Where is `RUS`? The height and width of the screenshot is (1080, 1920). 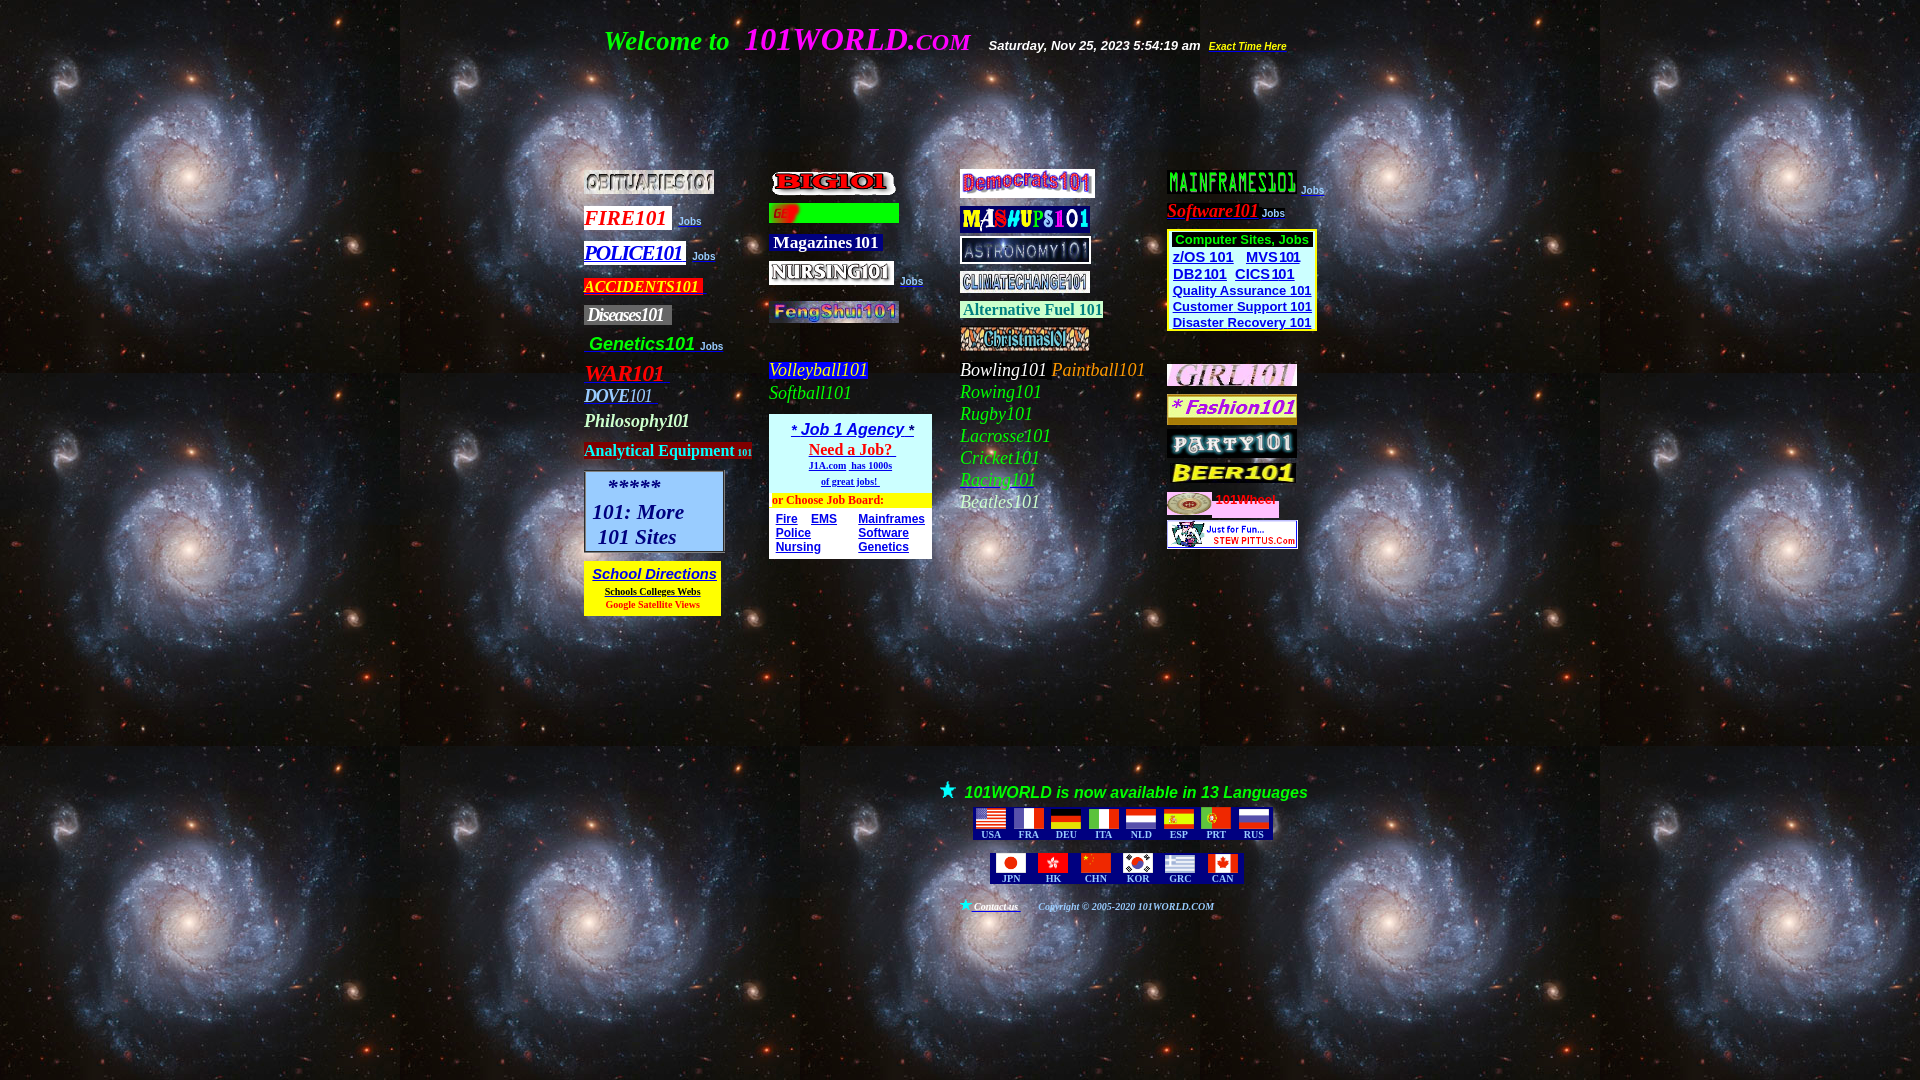
RUS is located at coordinates (1254, 834).